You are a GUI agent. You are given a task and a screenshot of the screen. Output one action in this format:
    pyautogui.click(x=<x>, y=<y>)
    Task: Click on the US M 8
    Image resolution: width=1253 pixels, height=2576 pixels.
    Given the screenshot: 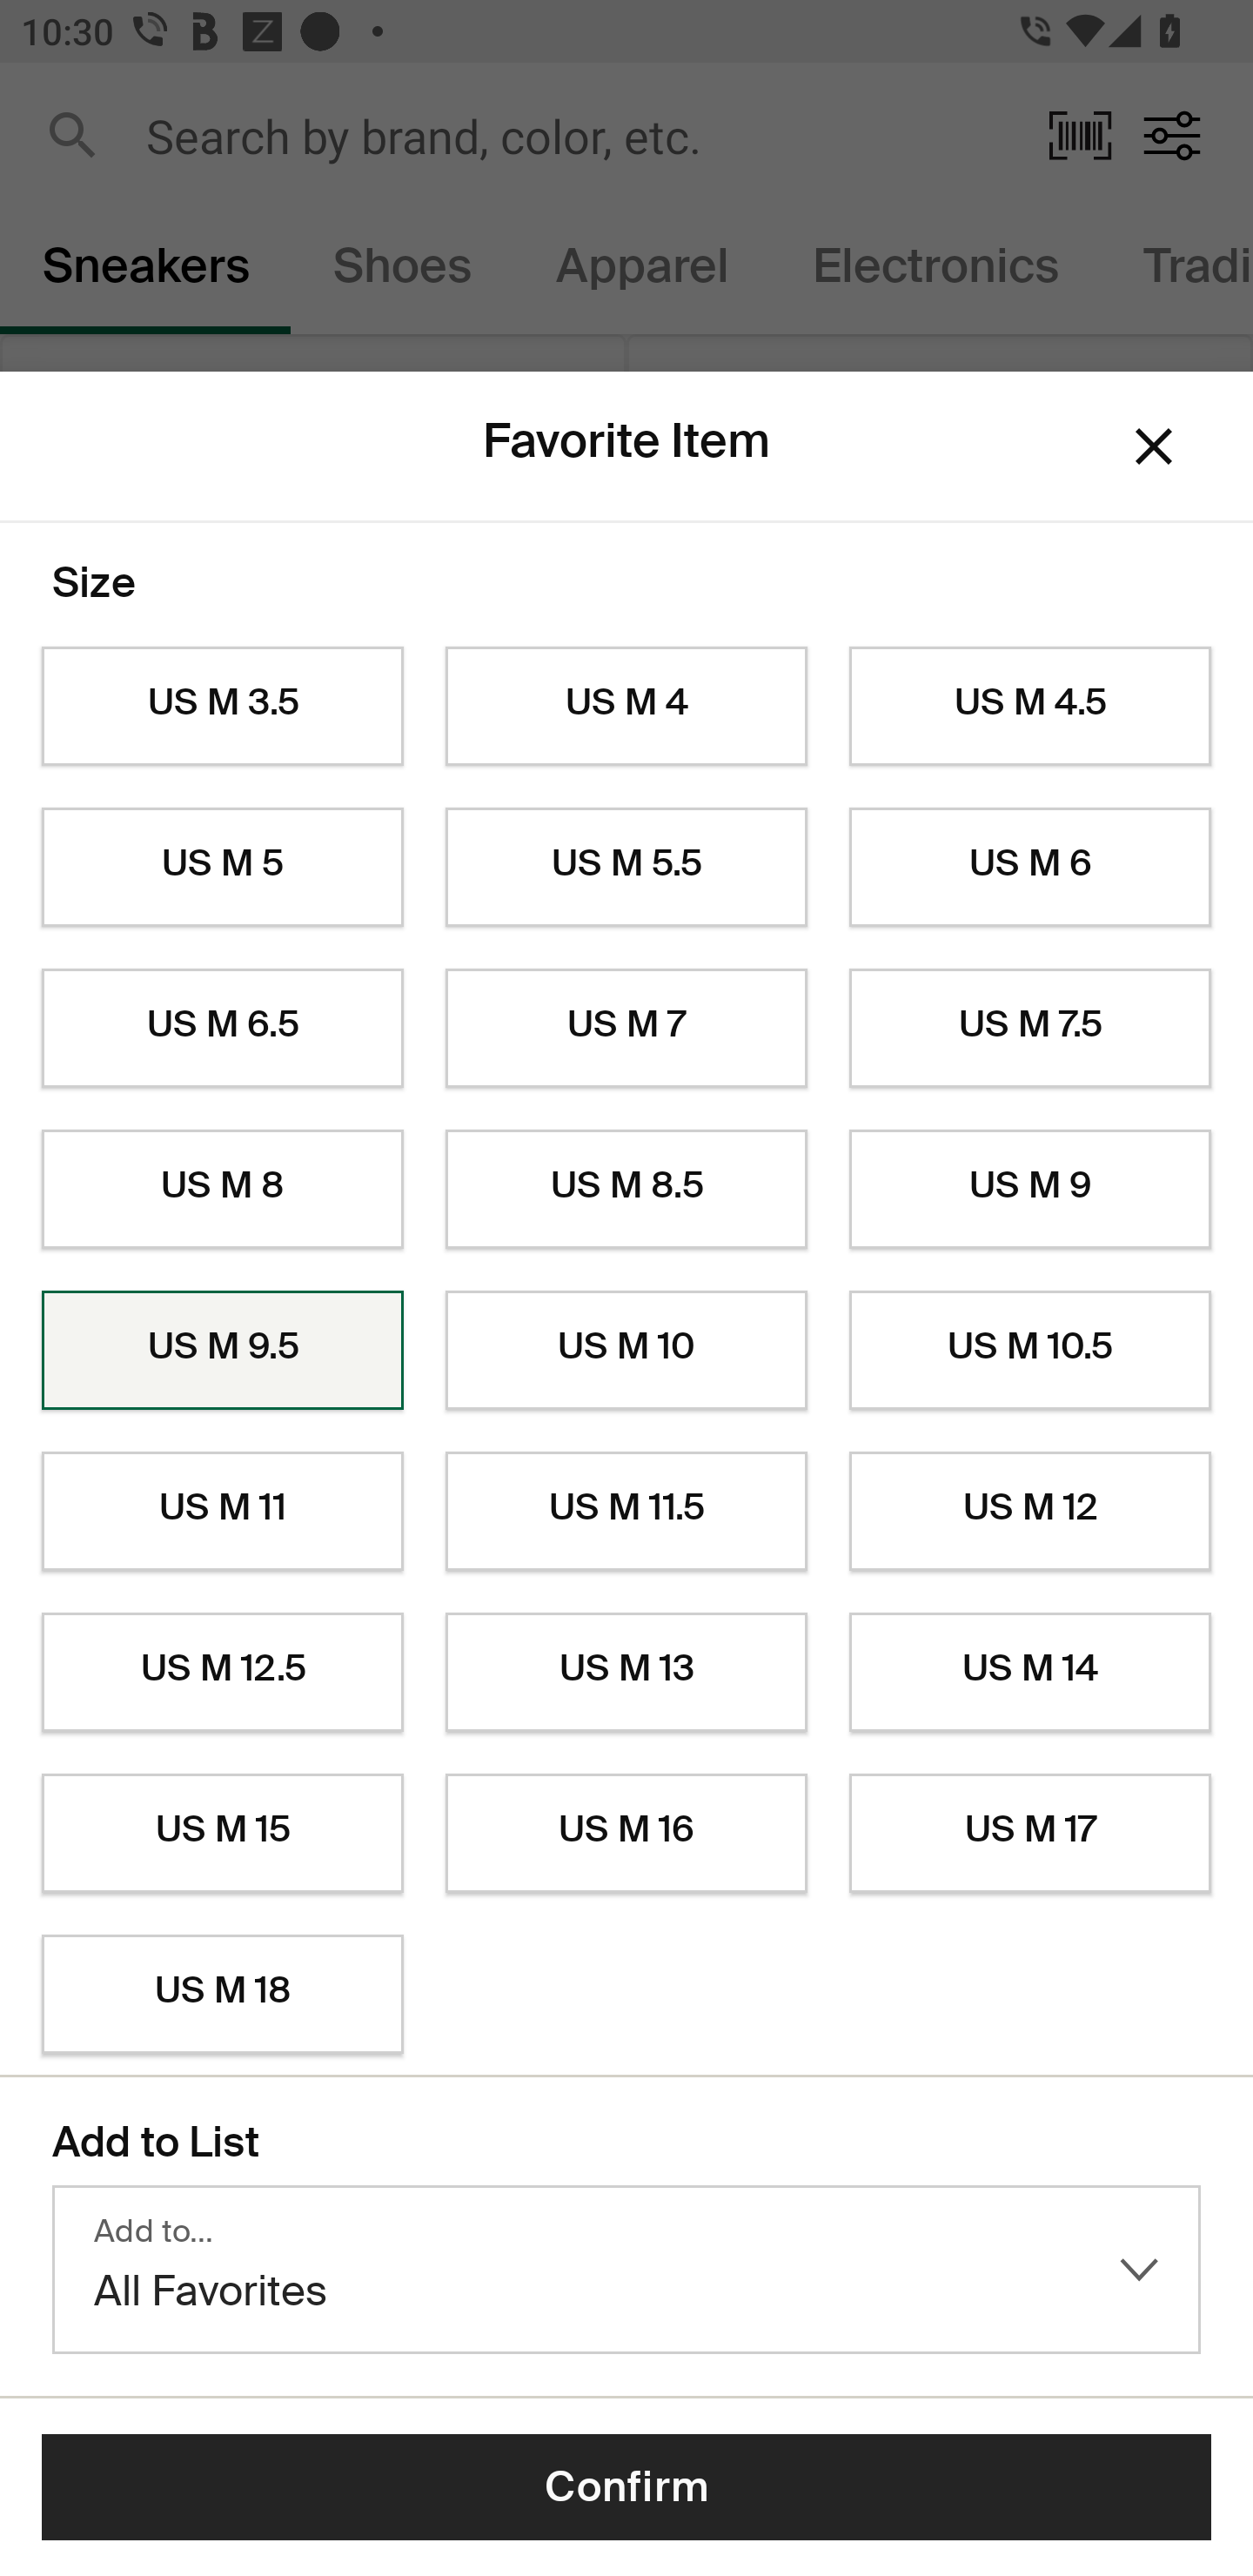 What is the action you would take?
    pyautogui.click(x=222, y=1190)
    